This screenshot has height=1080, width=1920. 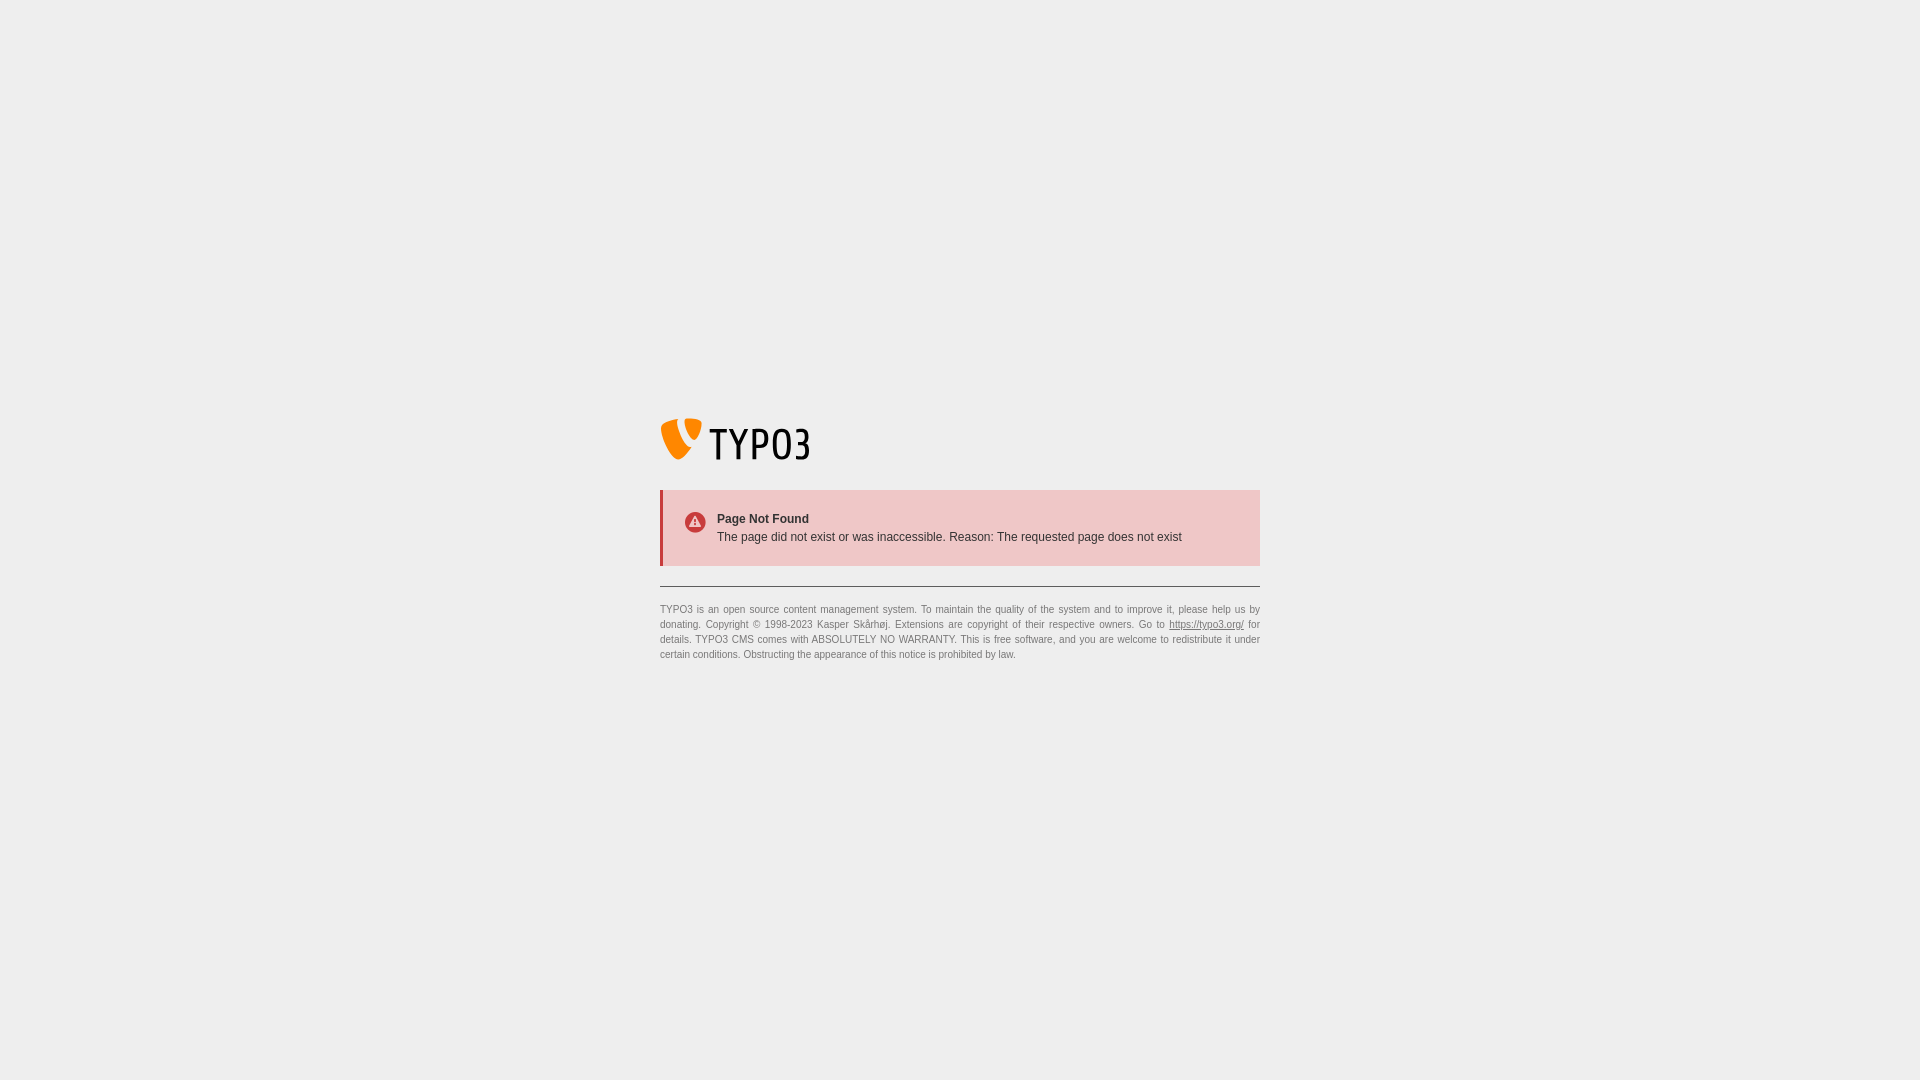 I want to click on https://typo3.org/, so click(x=1206, y=624).